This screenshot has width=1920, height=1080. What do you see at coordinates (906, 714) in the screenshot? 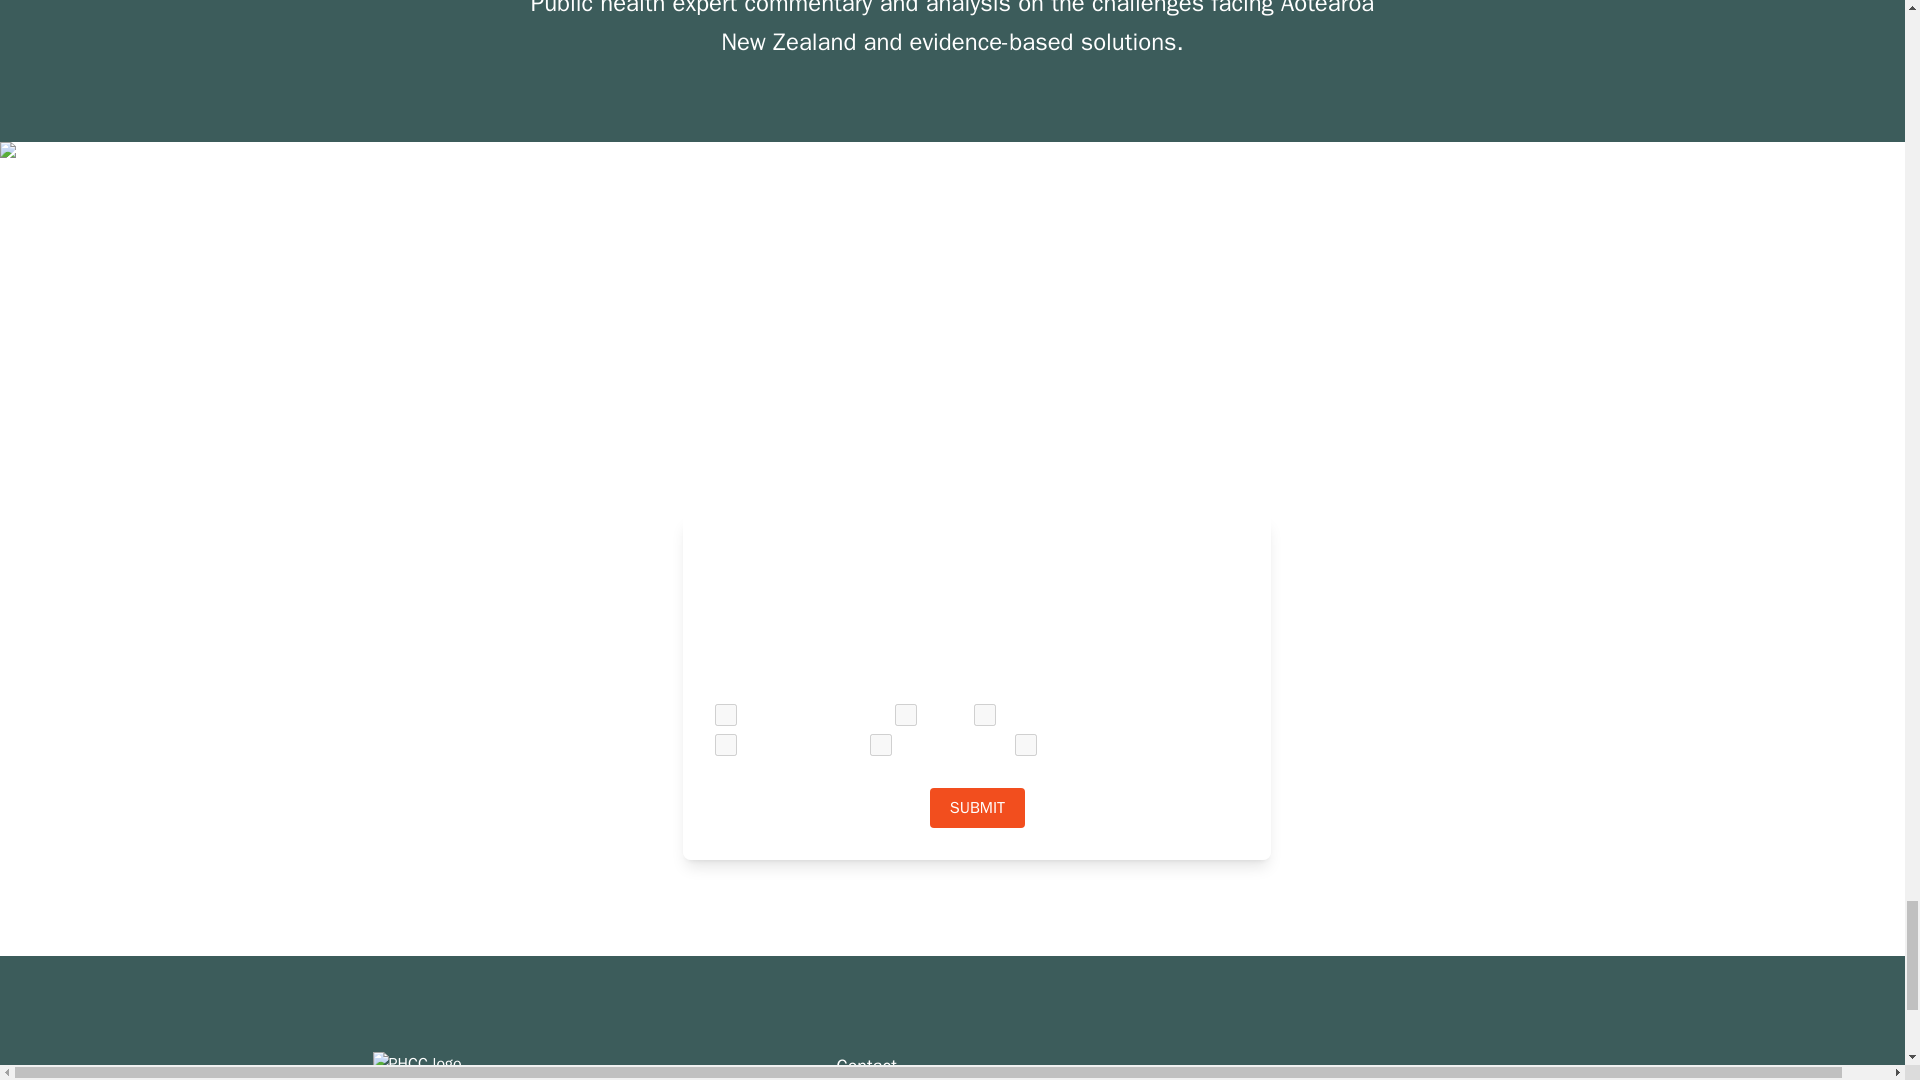
I see `97da1f6819` at bounding box center [906, 714].